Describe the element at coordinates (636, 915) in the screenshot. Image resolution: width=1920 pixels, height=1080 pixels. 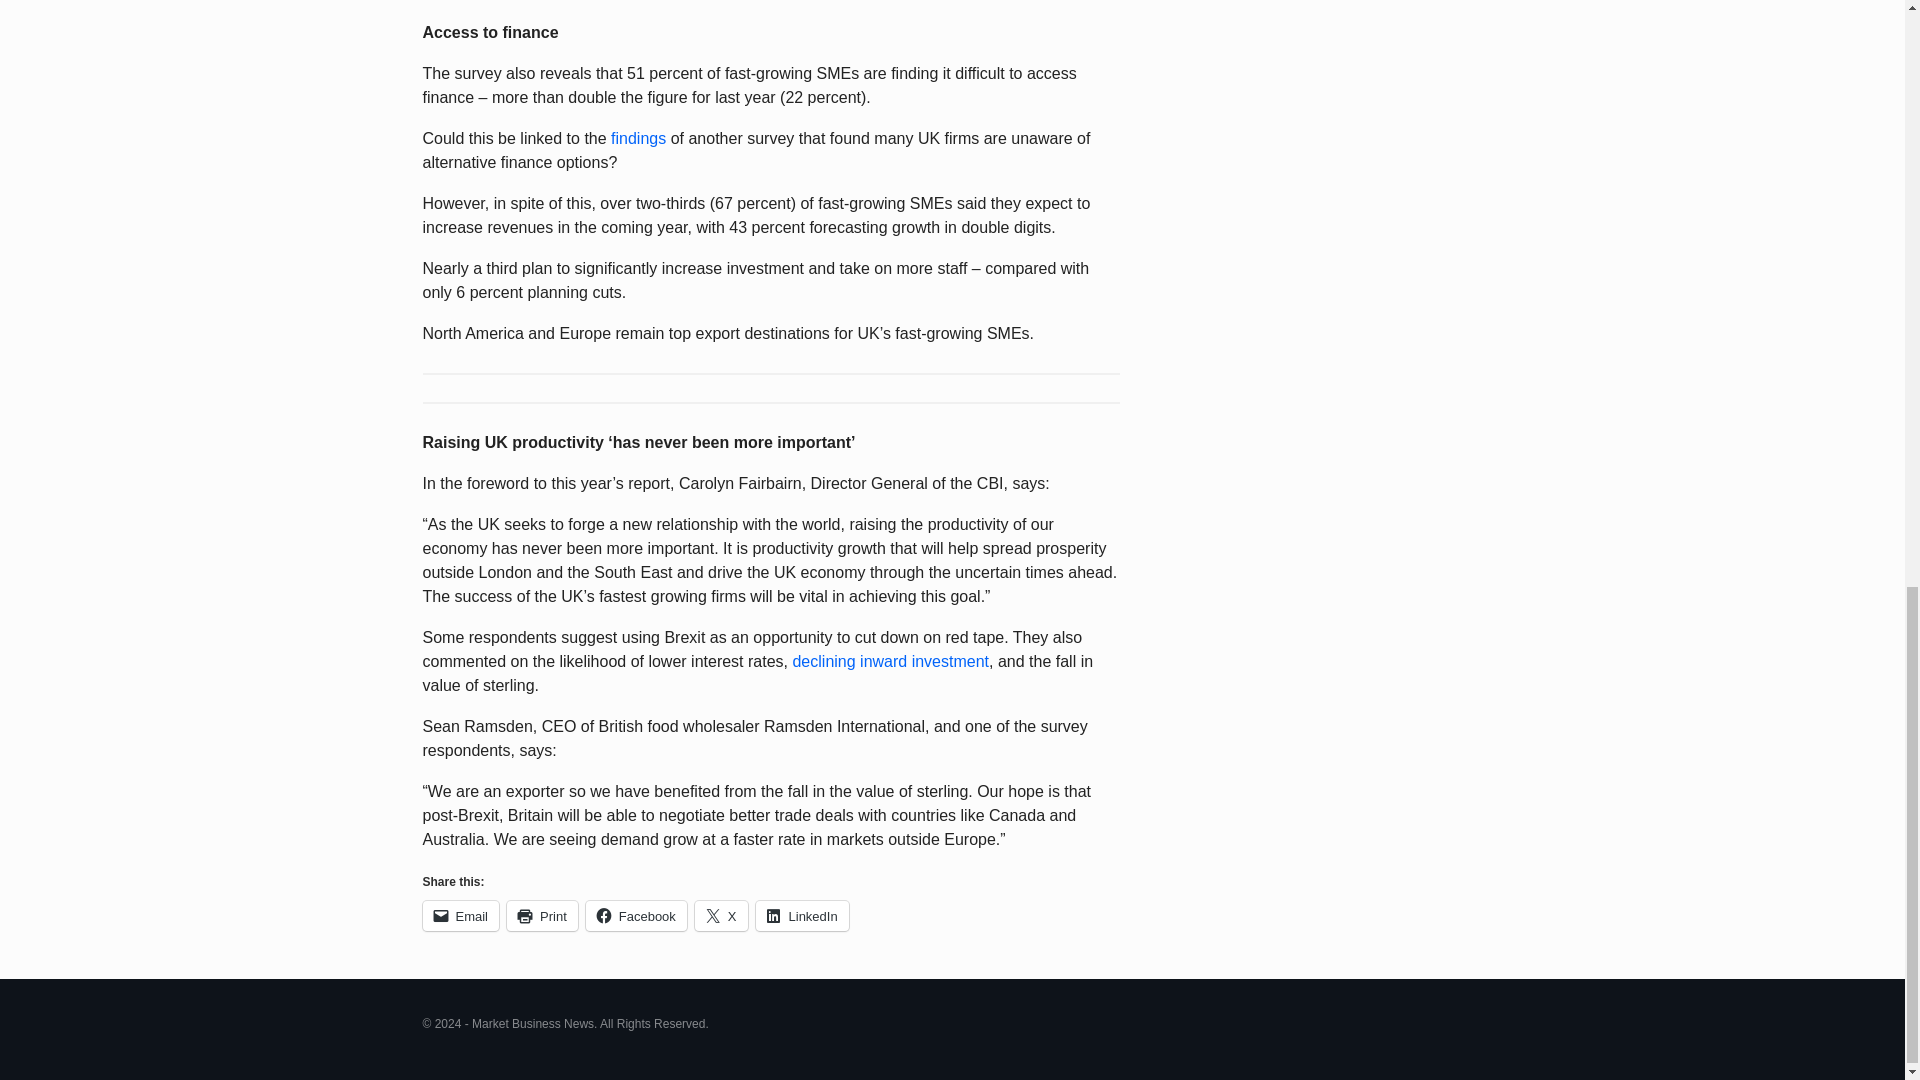
I see `Click to share on Facebook` at that location.